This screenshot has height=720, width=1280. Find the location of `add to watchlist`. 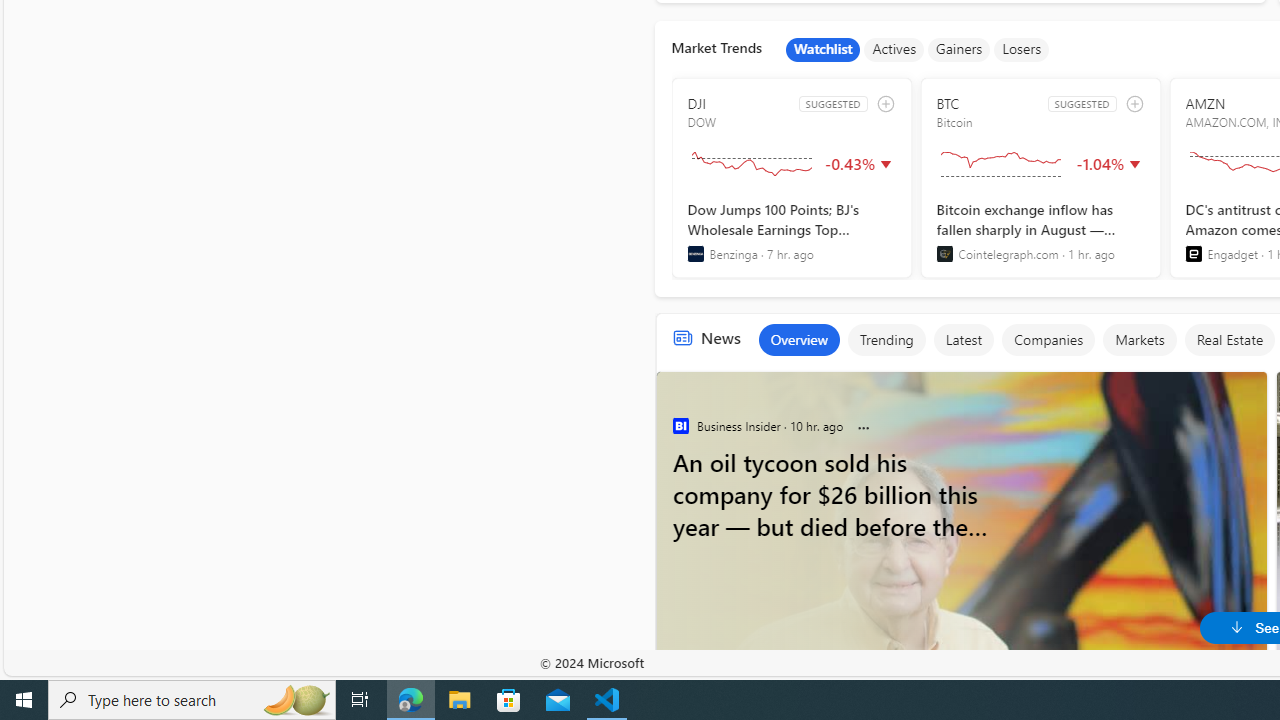

add to watchlist is located at coordinates (1134, 104).